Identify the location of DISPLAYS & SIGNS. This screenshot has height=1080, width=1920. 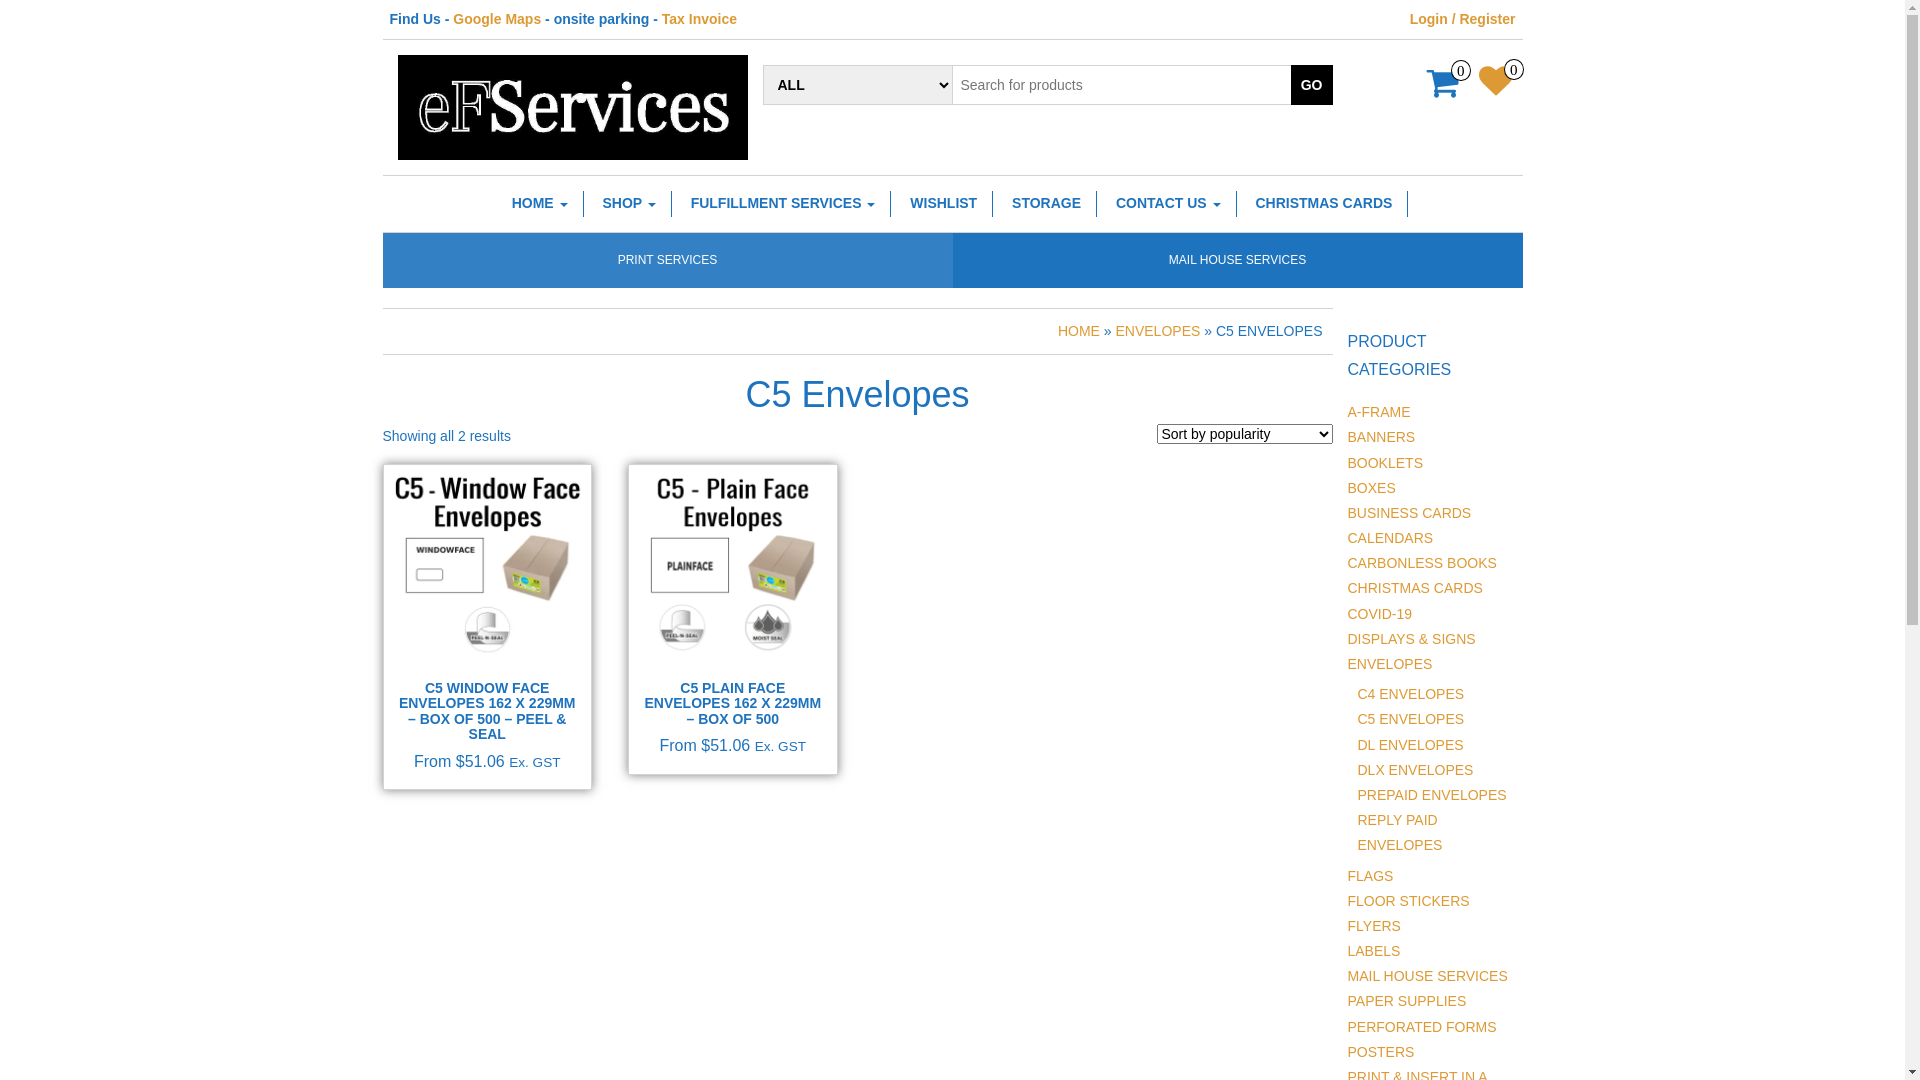
(1412, 639).